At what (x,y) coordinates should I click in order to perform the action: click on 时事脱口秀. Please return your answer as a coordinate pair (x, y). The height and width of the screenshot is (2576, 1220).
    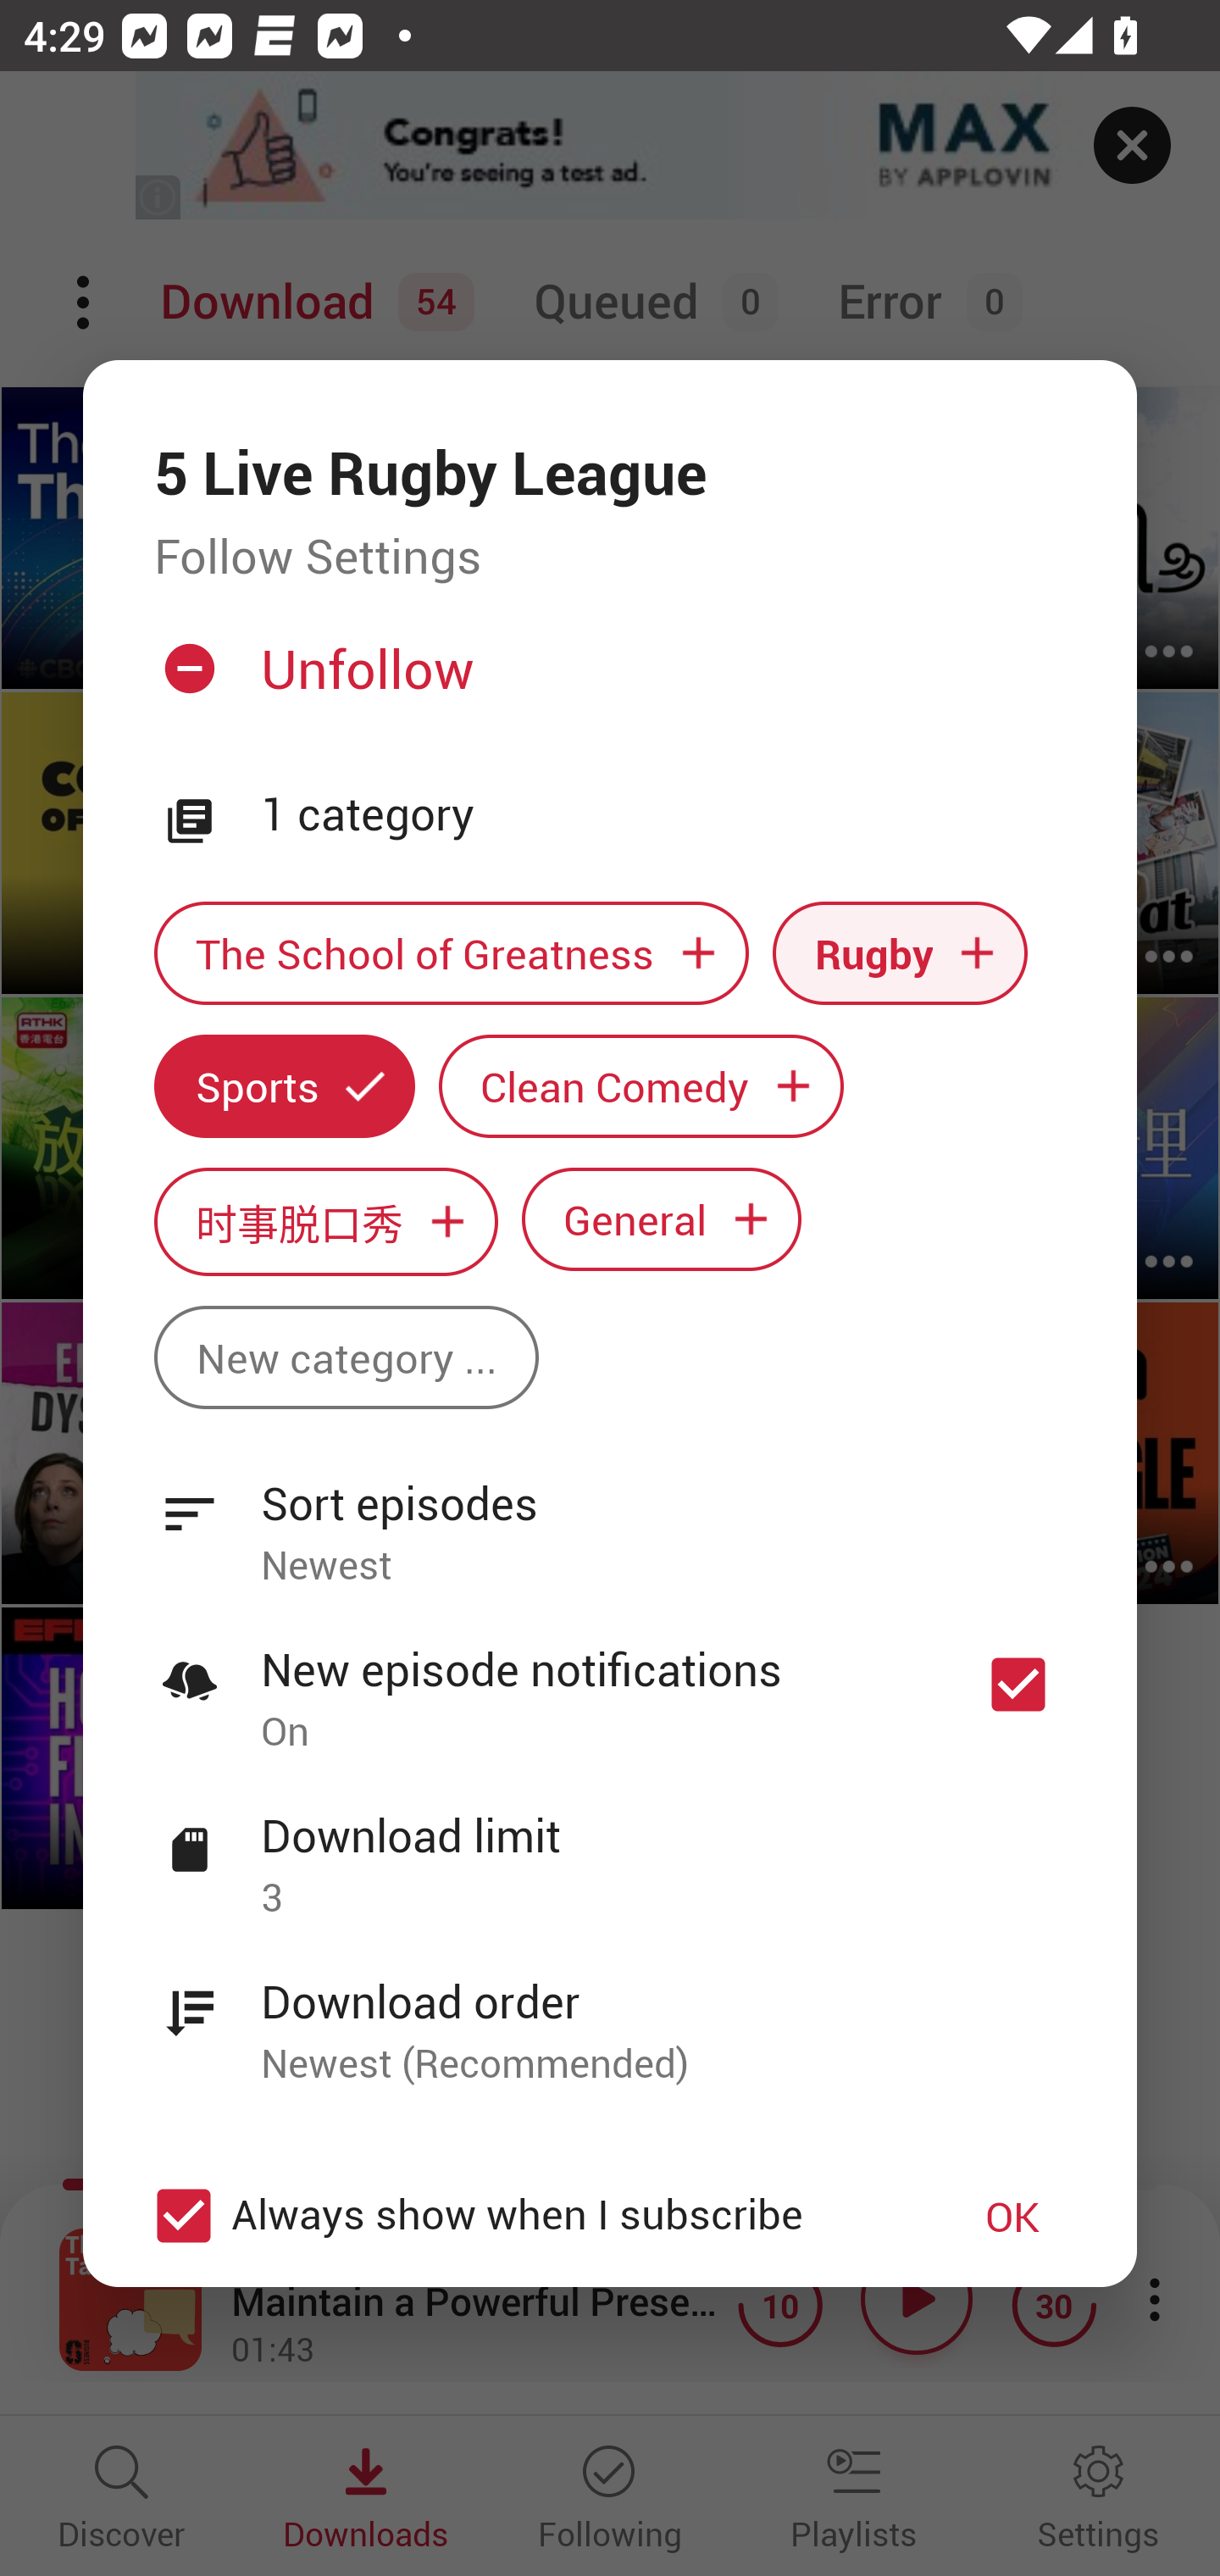
    Looking at the image, I should click on (325, 1220).